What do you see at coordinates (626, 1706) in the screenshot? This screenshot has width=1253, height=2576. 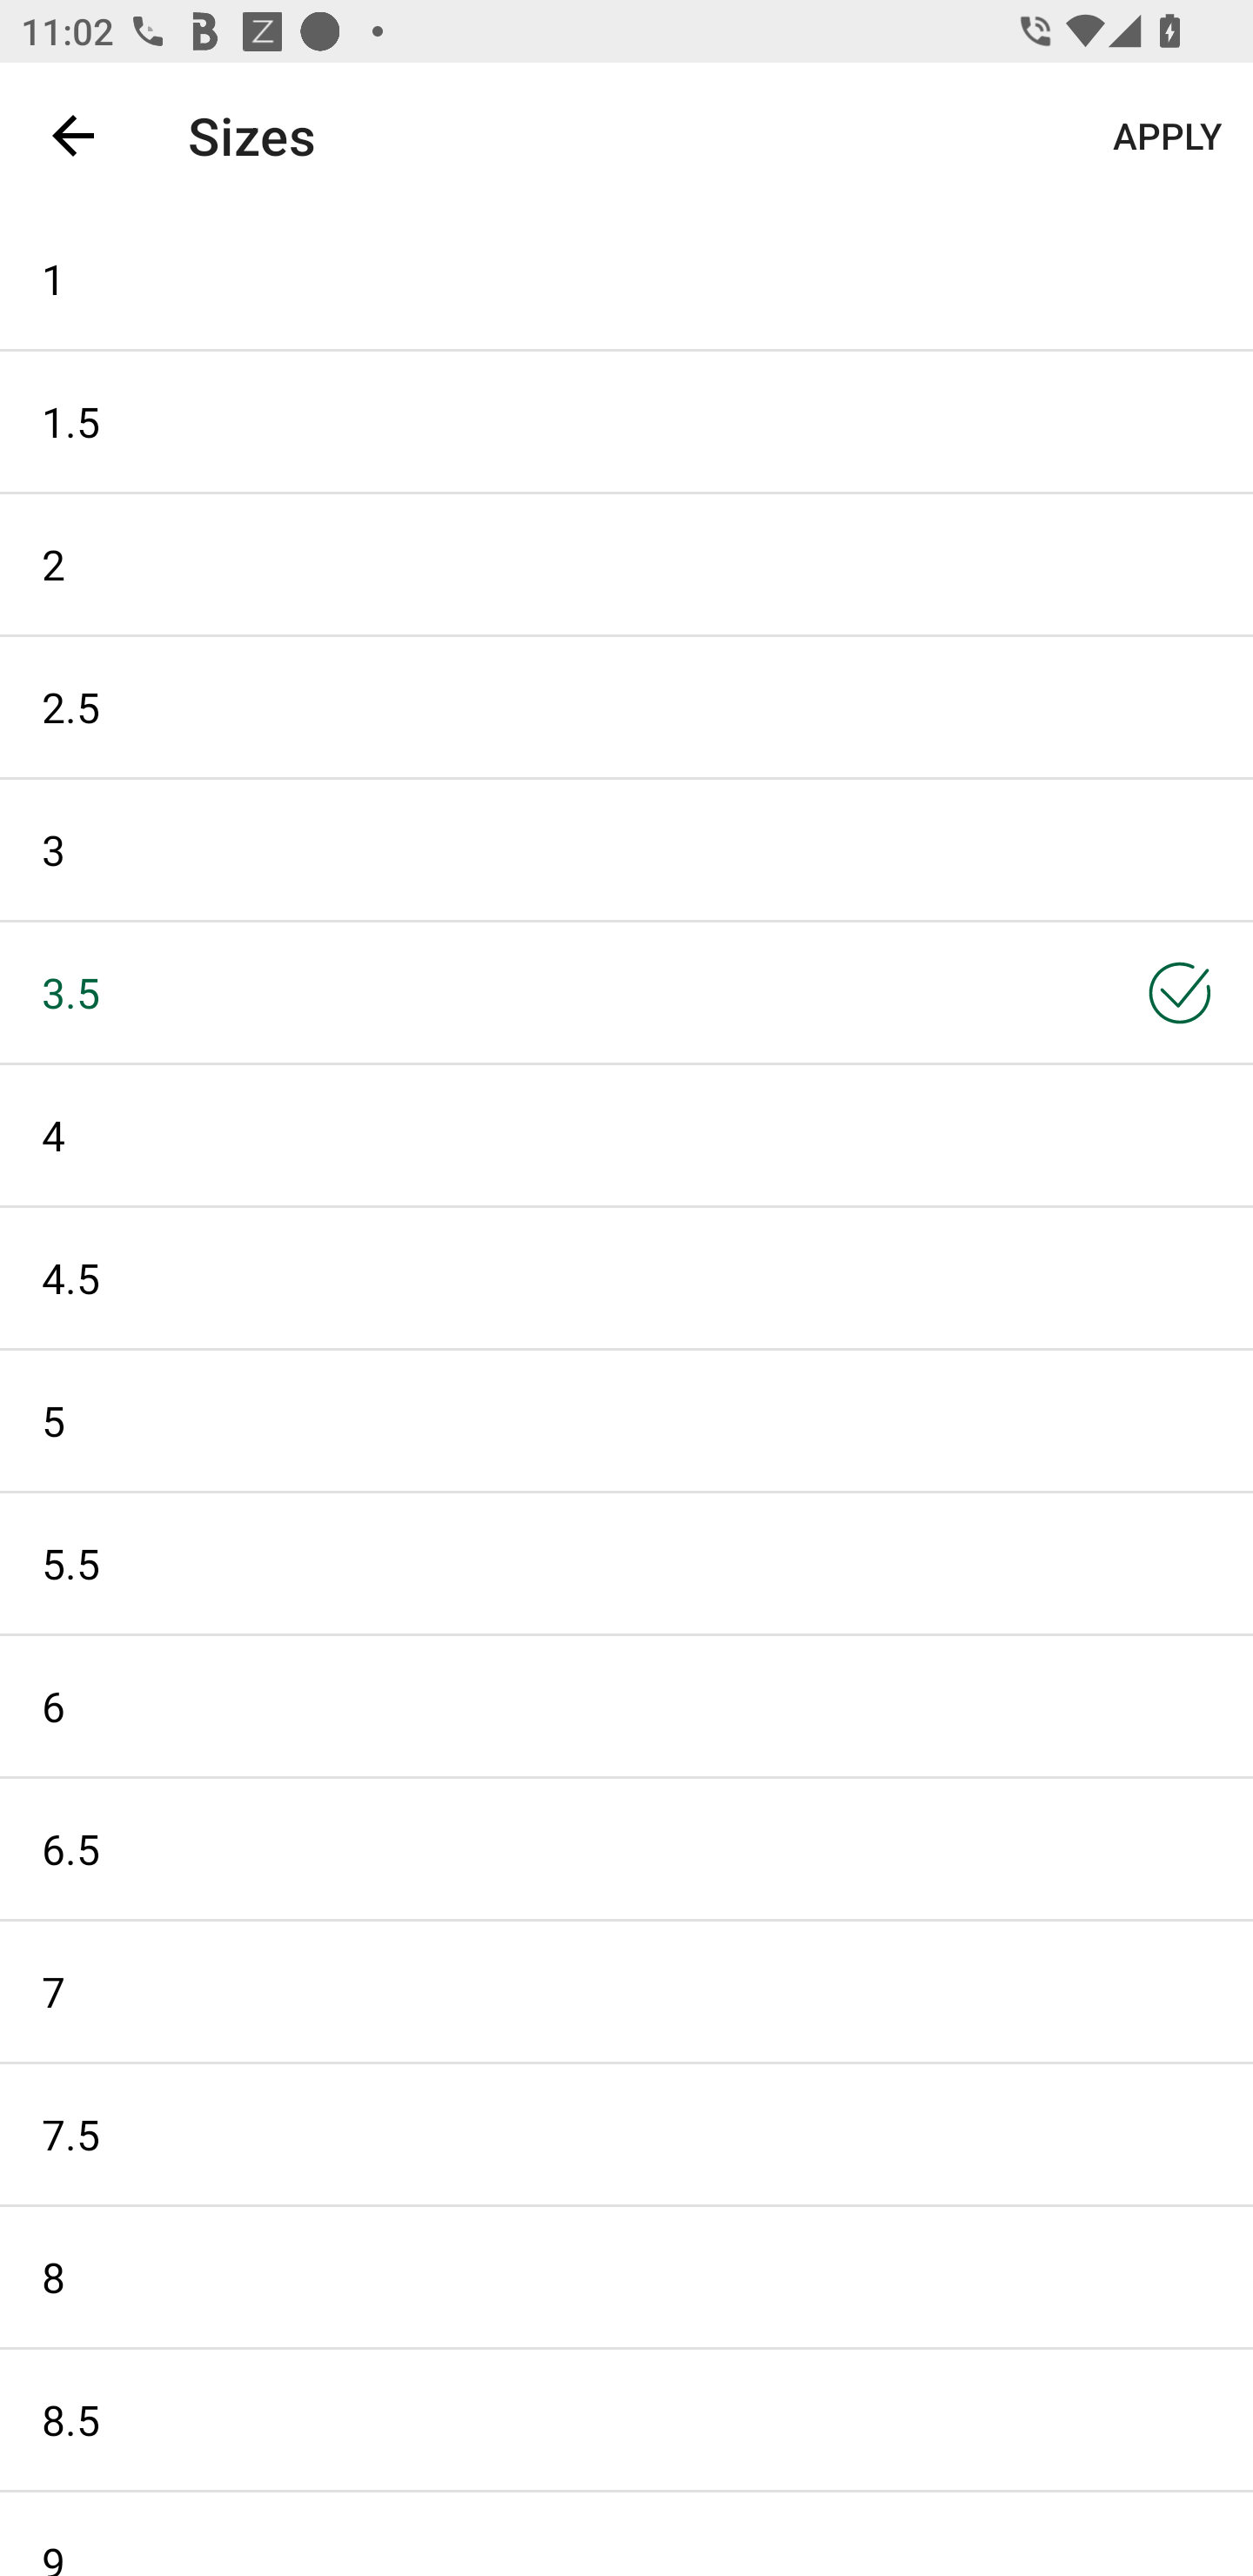 I see `6` at bounding box center [626, 1706].